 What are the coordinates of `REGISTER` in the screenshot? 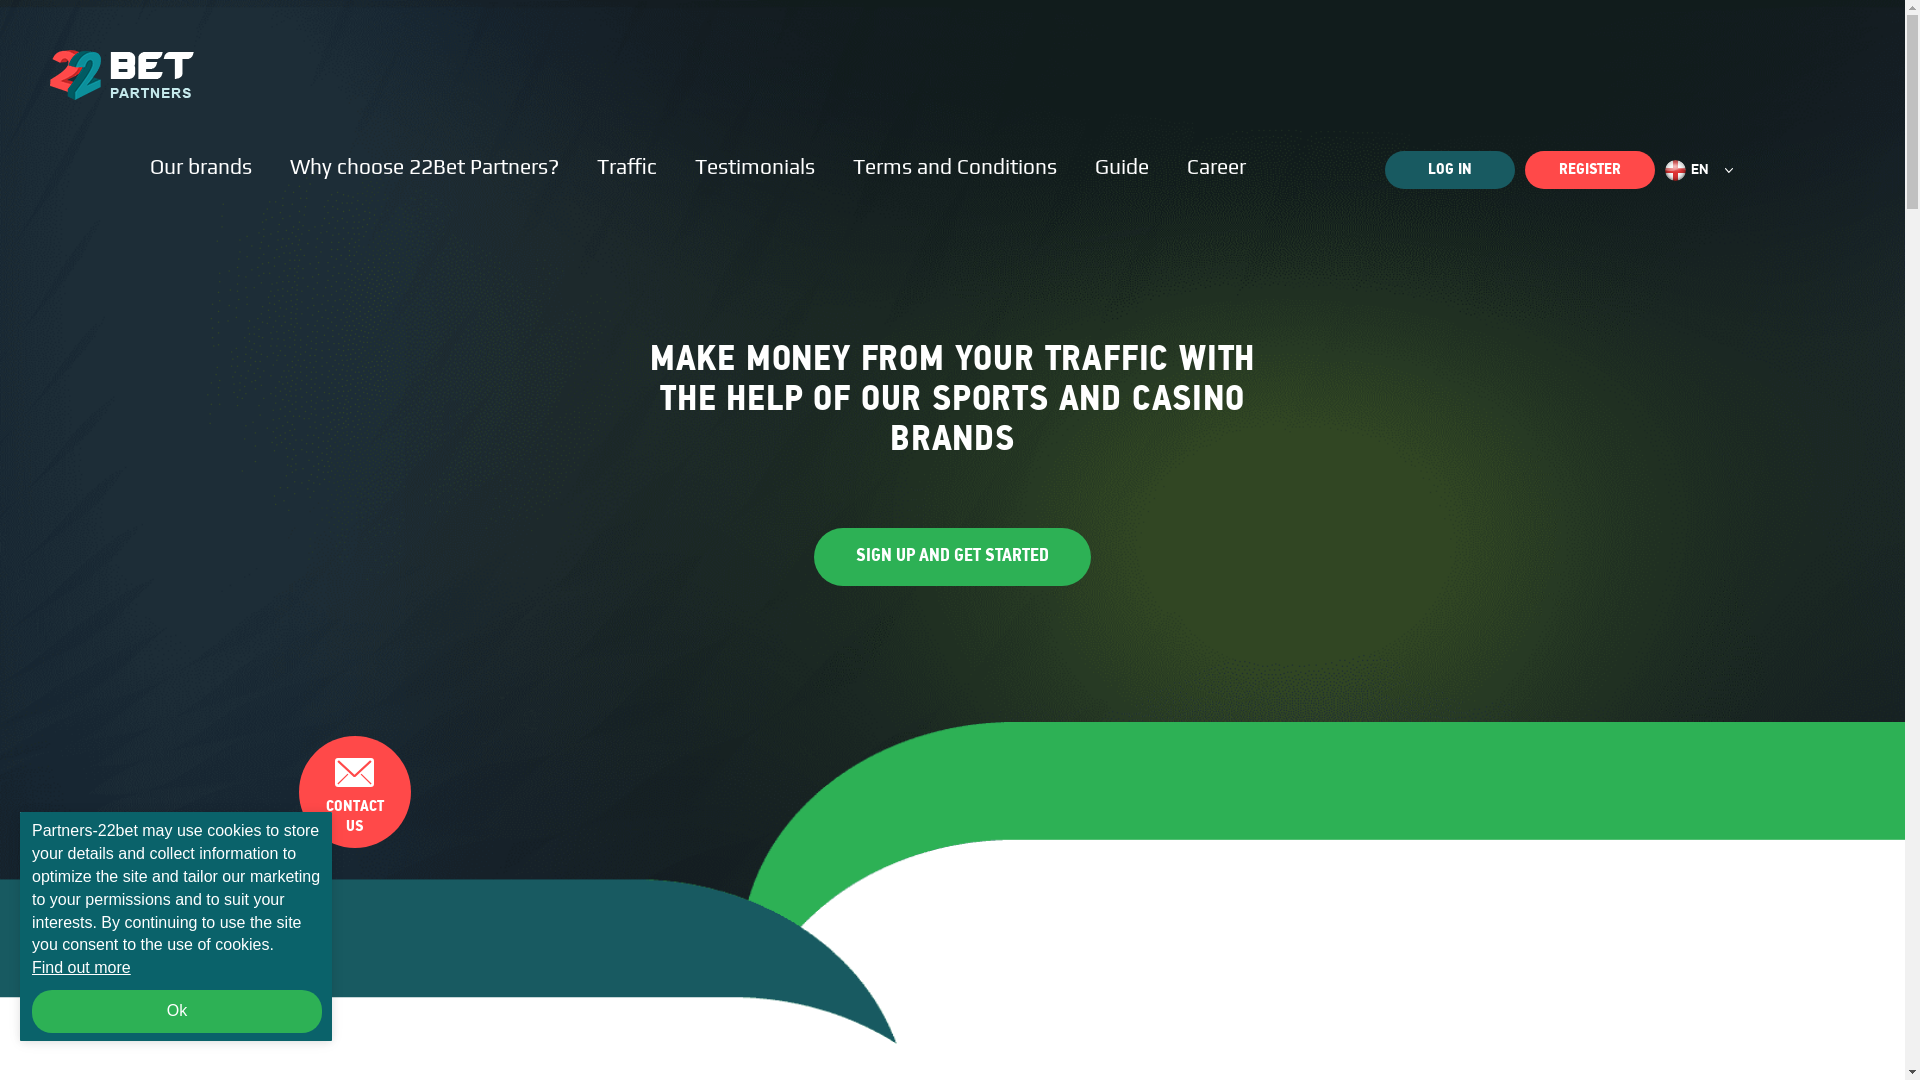 It's located at (1590, 170).